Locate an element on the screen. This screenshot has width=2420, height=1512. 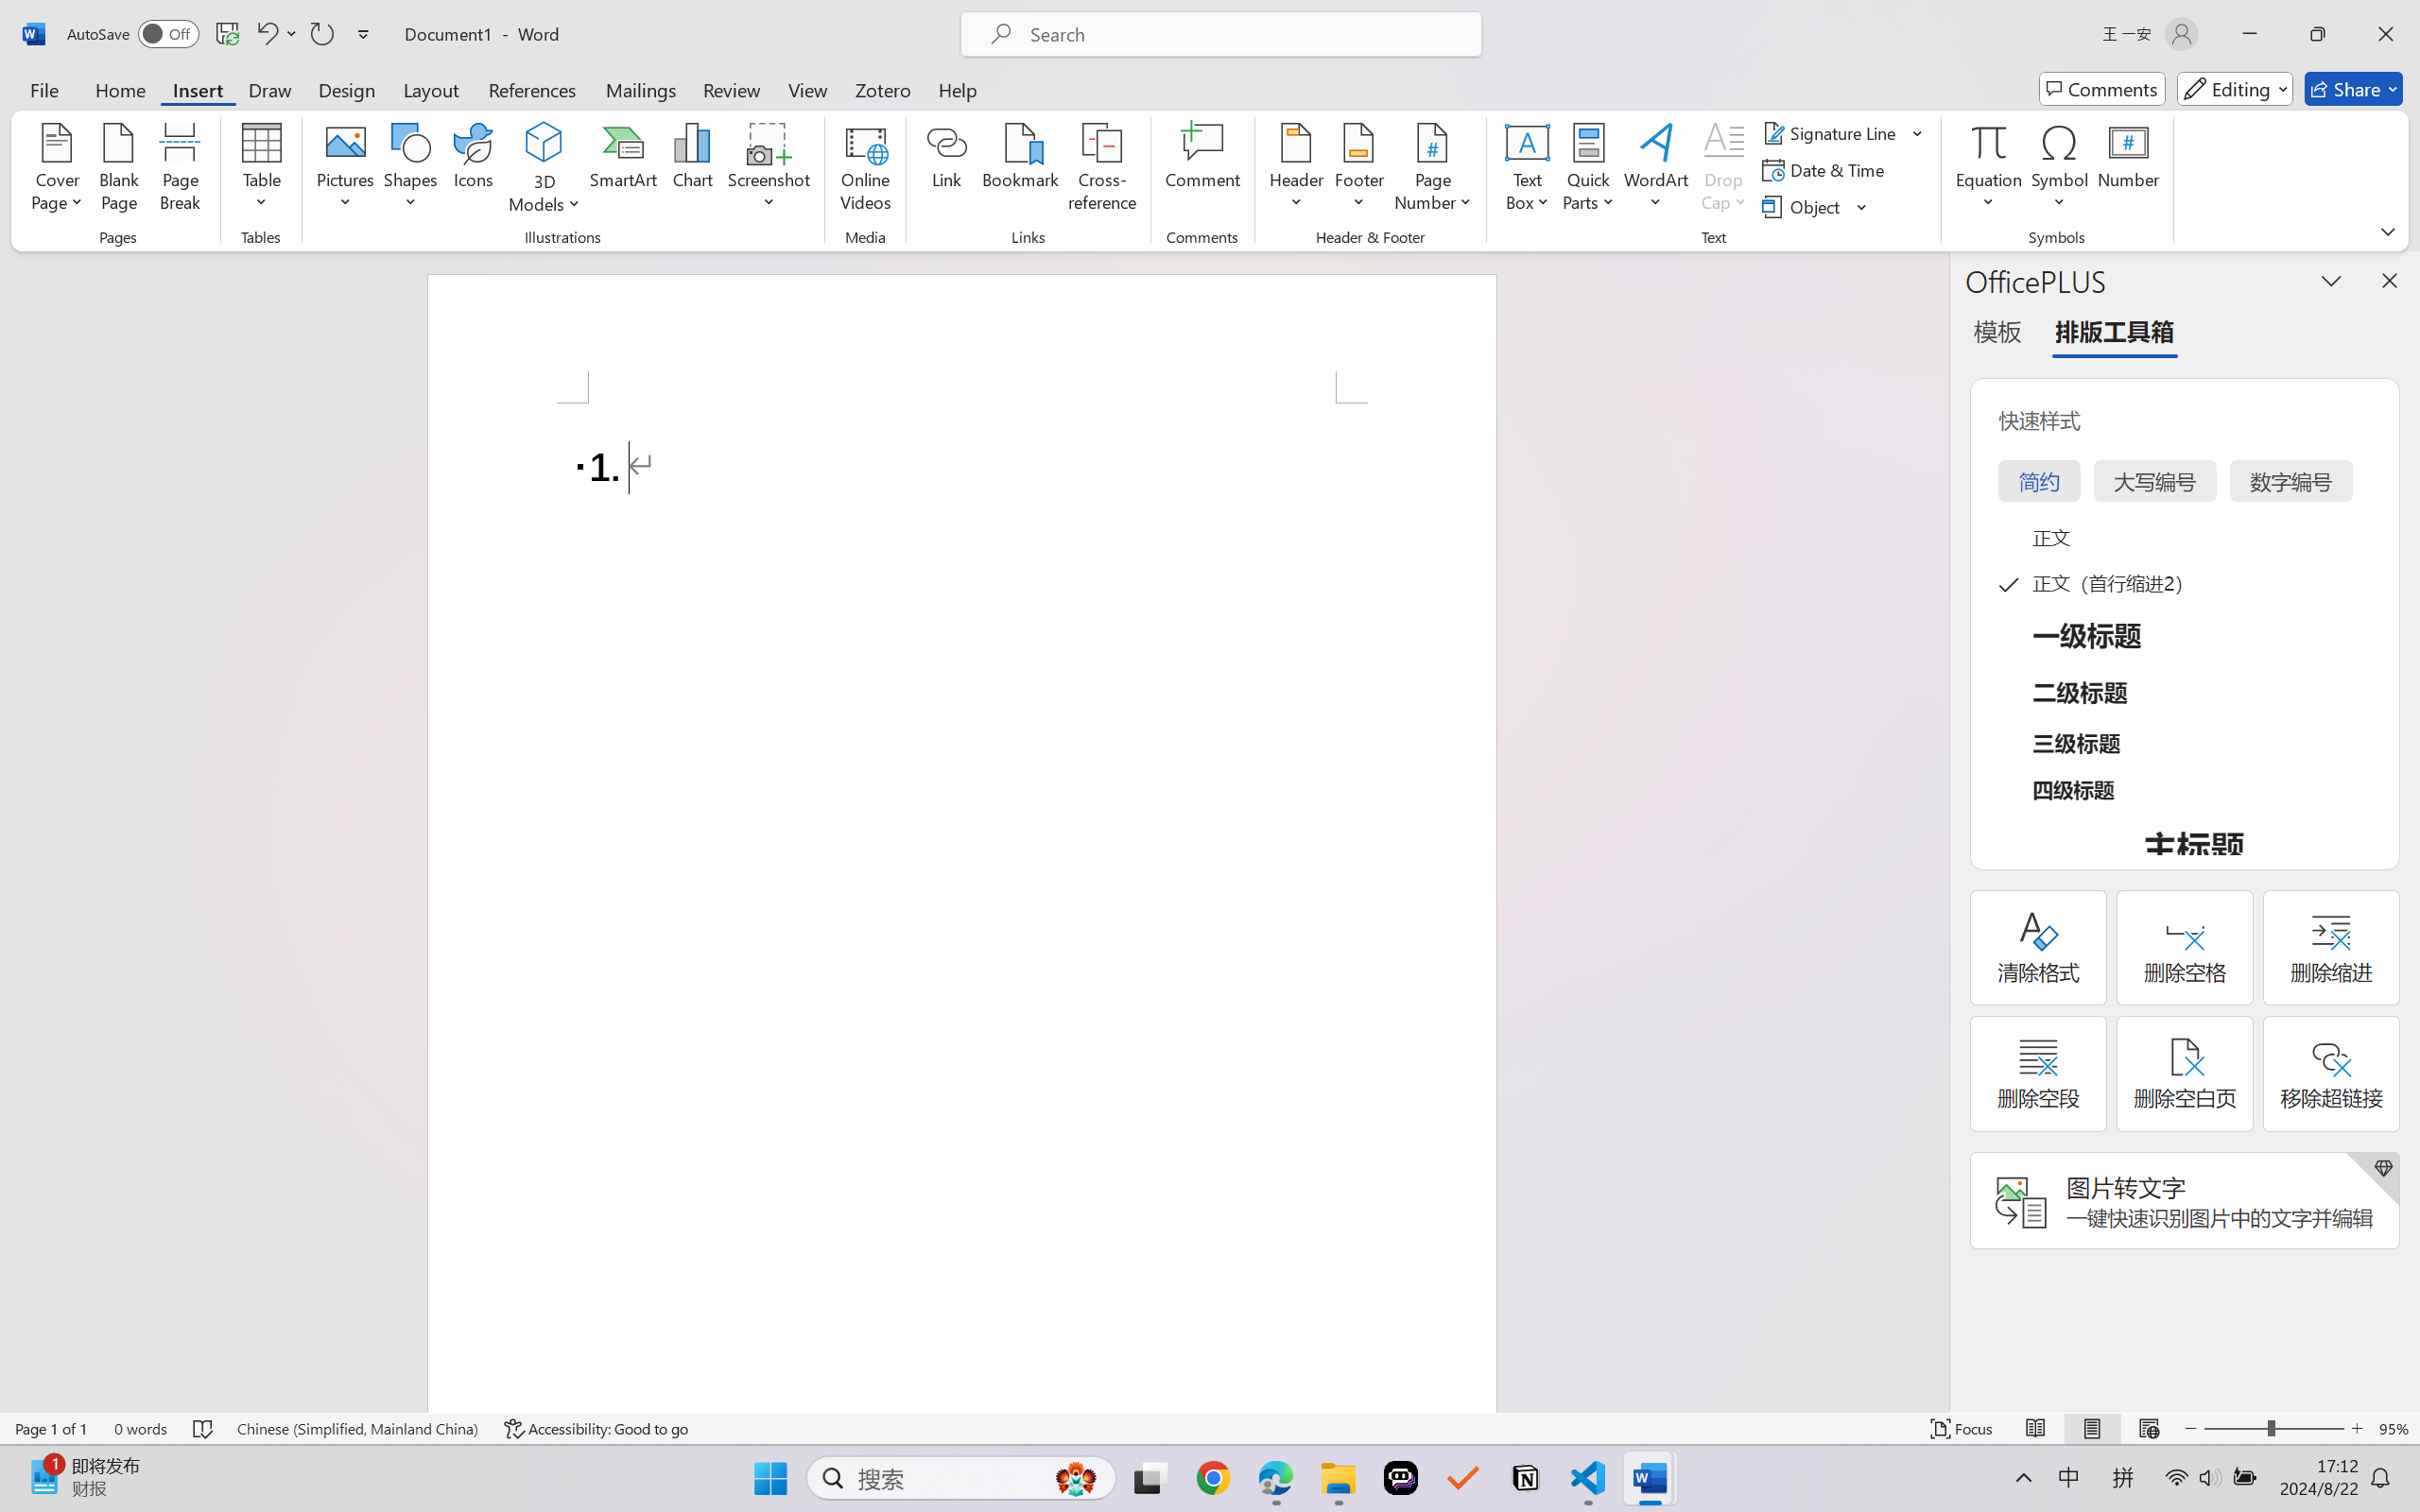
Equation is located at coordinates (1989, 170).